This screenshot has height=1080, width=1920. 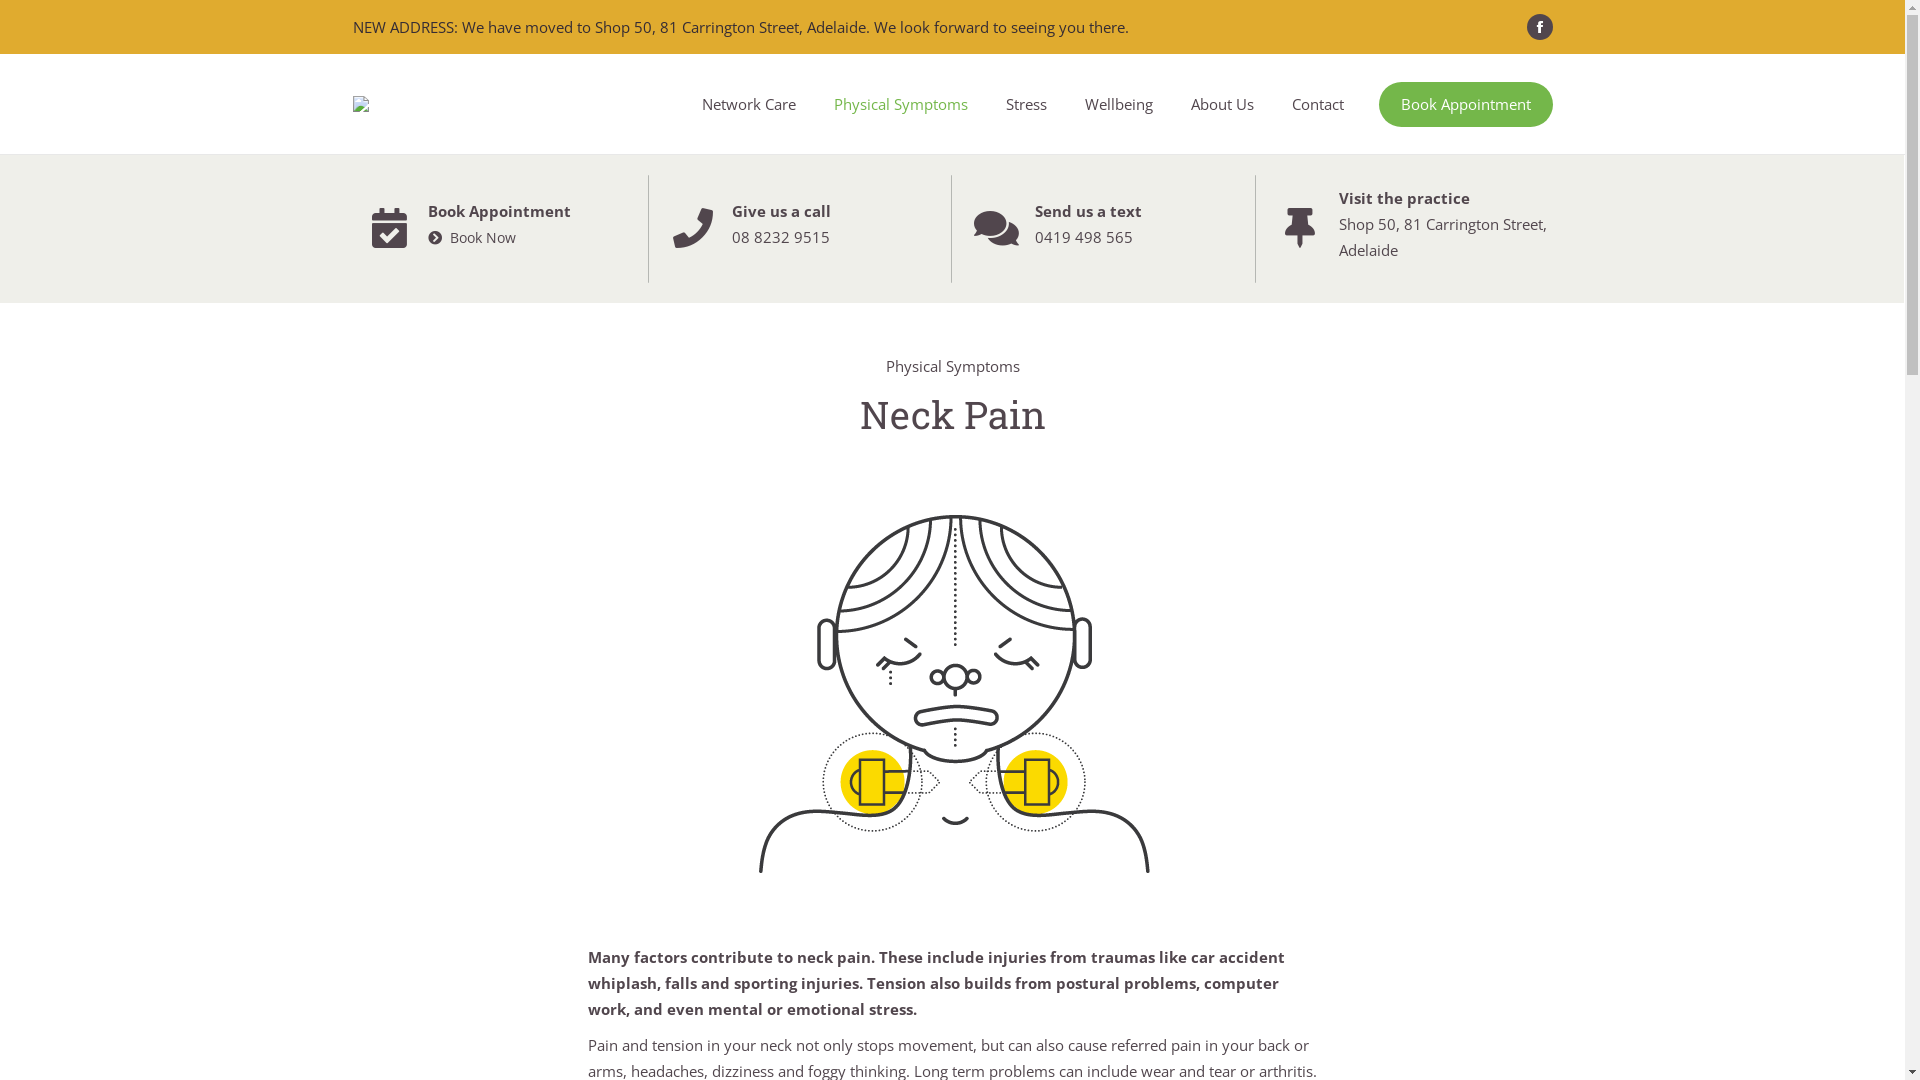 I want to click on Book Now, so click(x=472, y=238).